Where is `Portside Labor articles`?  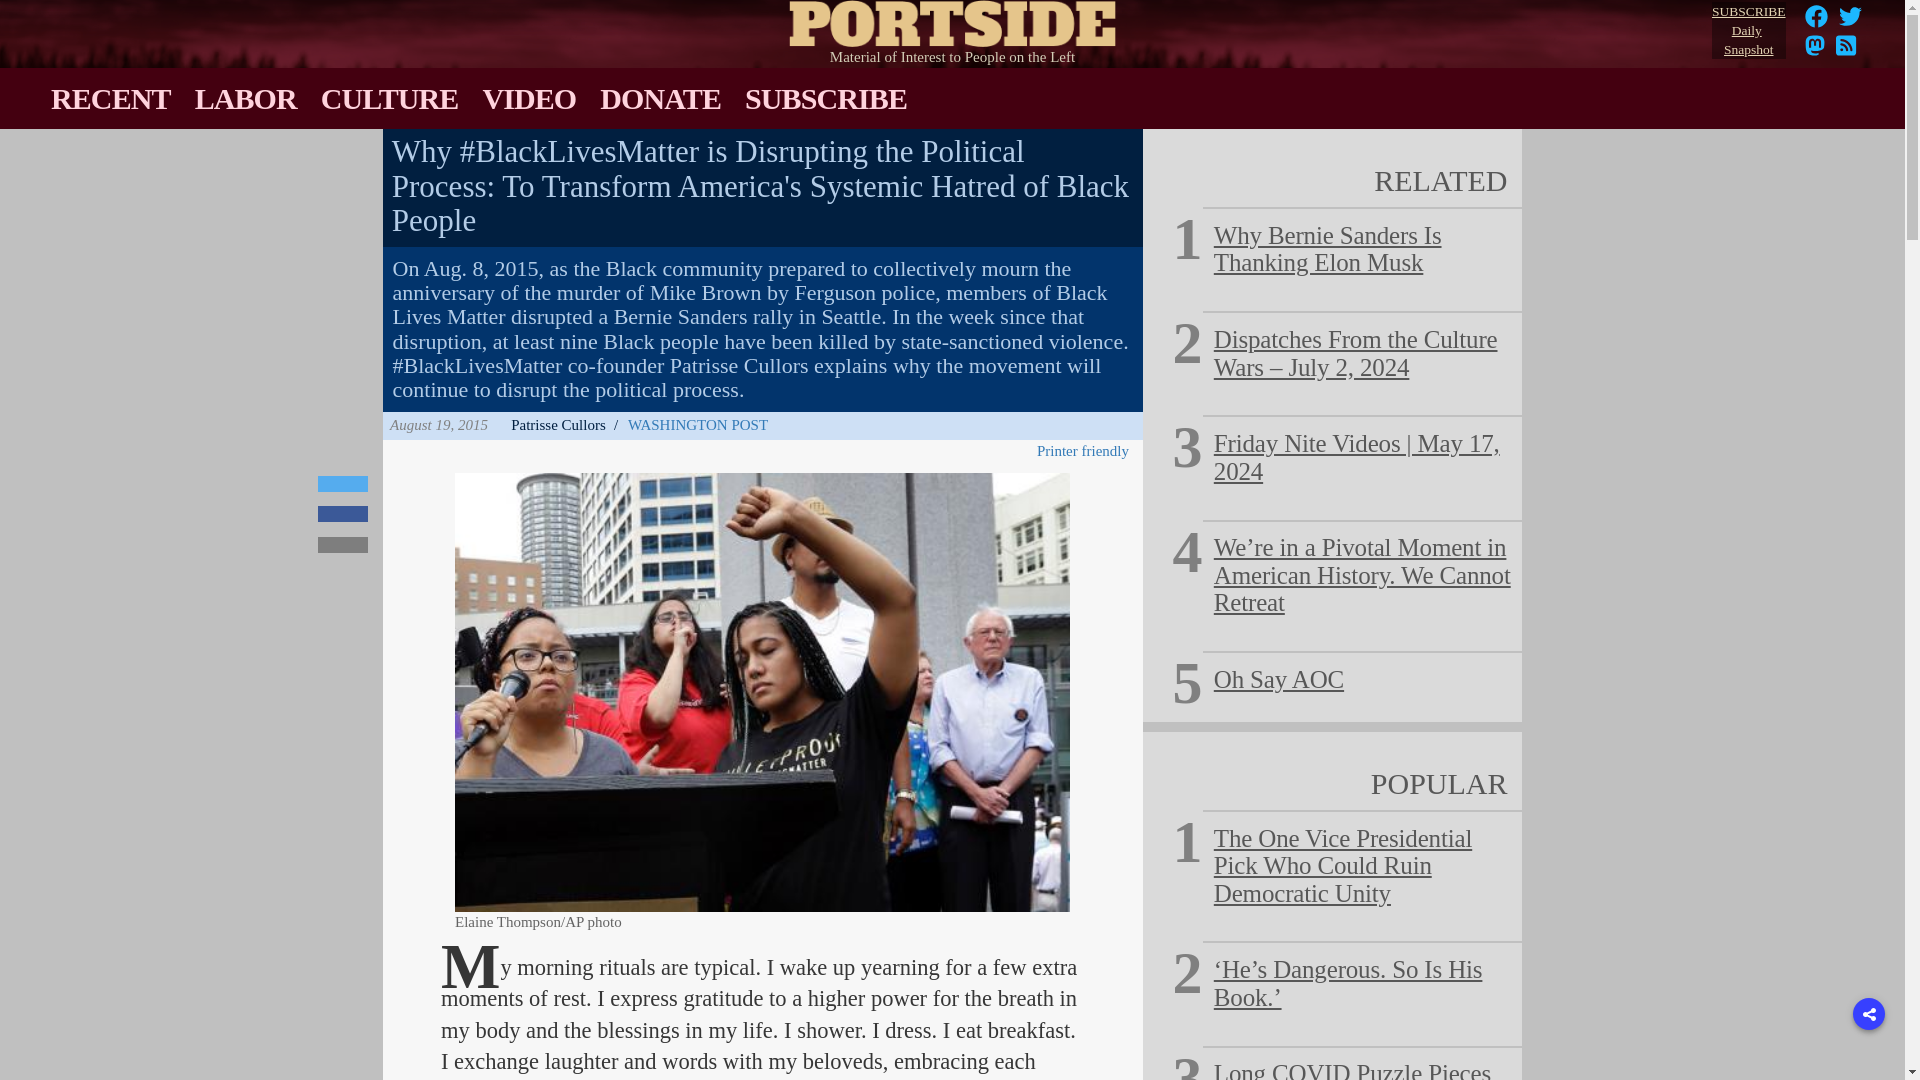
Portside Labor articles is located at coordinates (246, 98).